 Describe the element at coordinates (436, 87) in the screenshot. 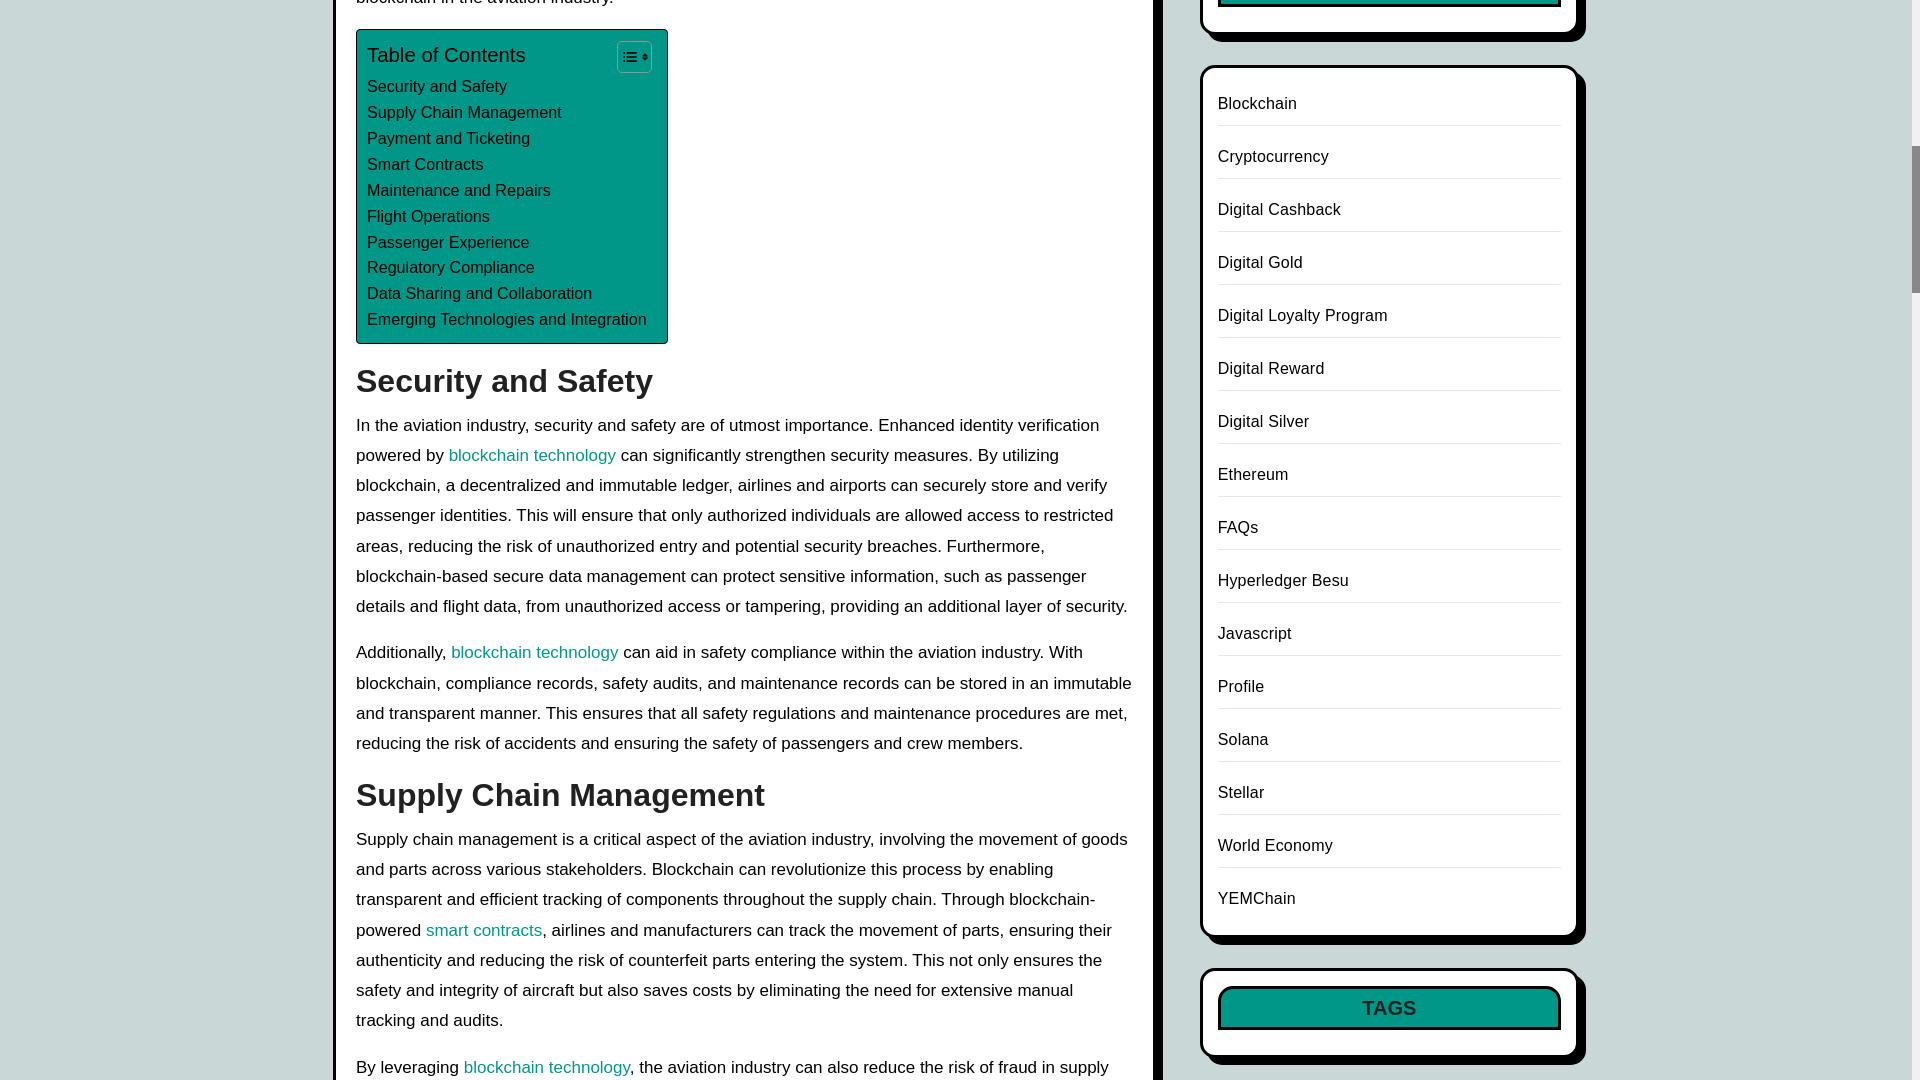

I see `Security and Safety` at that location.